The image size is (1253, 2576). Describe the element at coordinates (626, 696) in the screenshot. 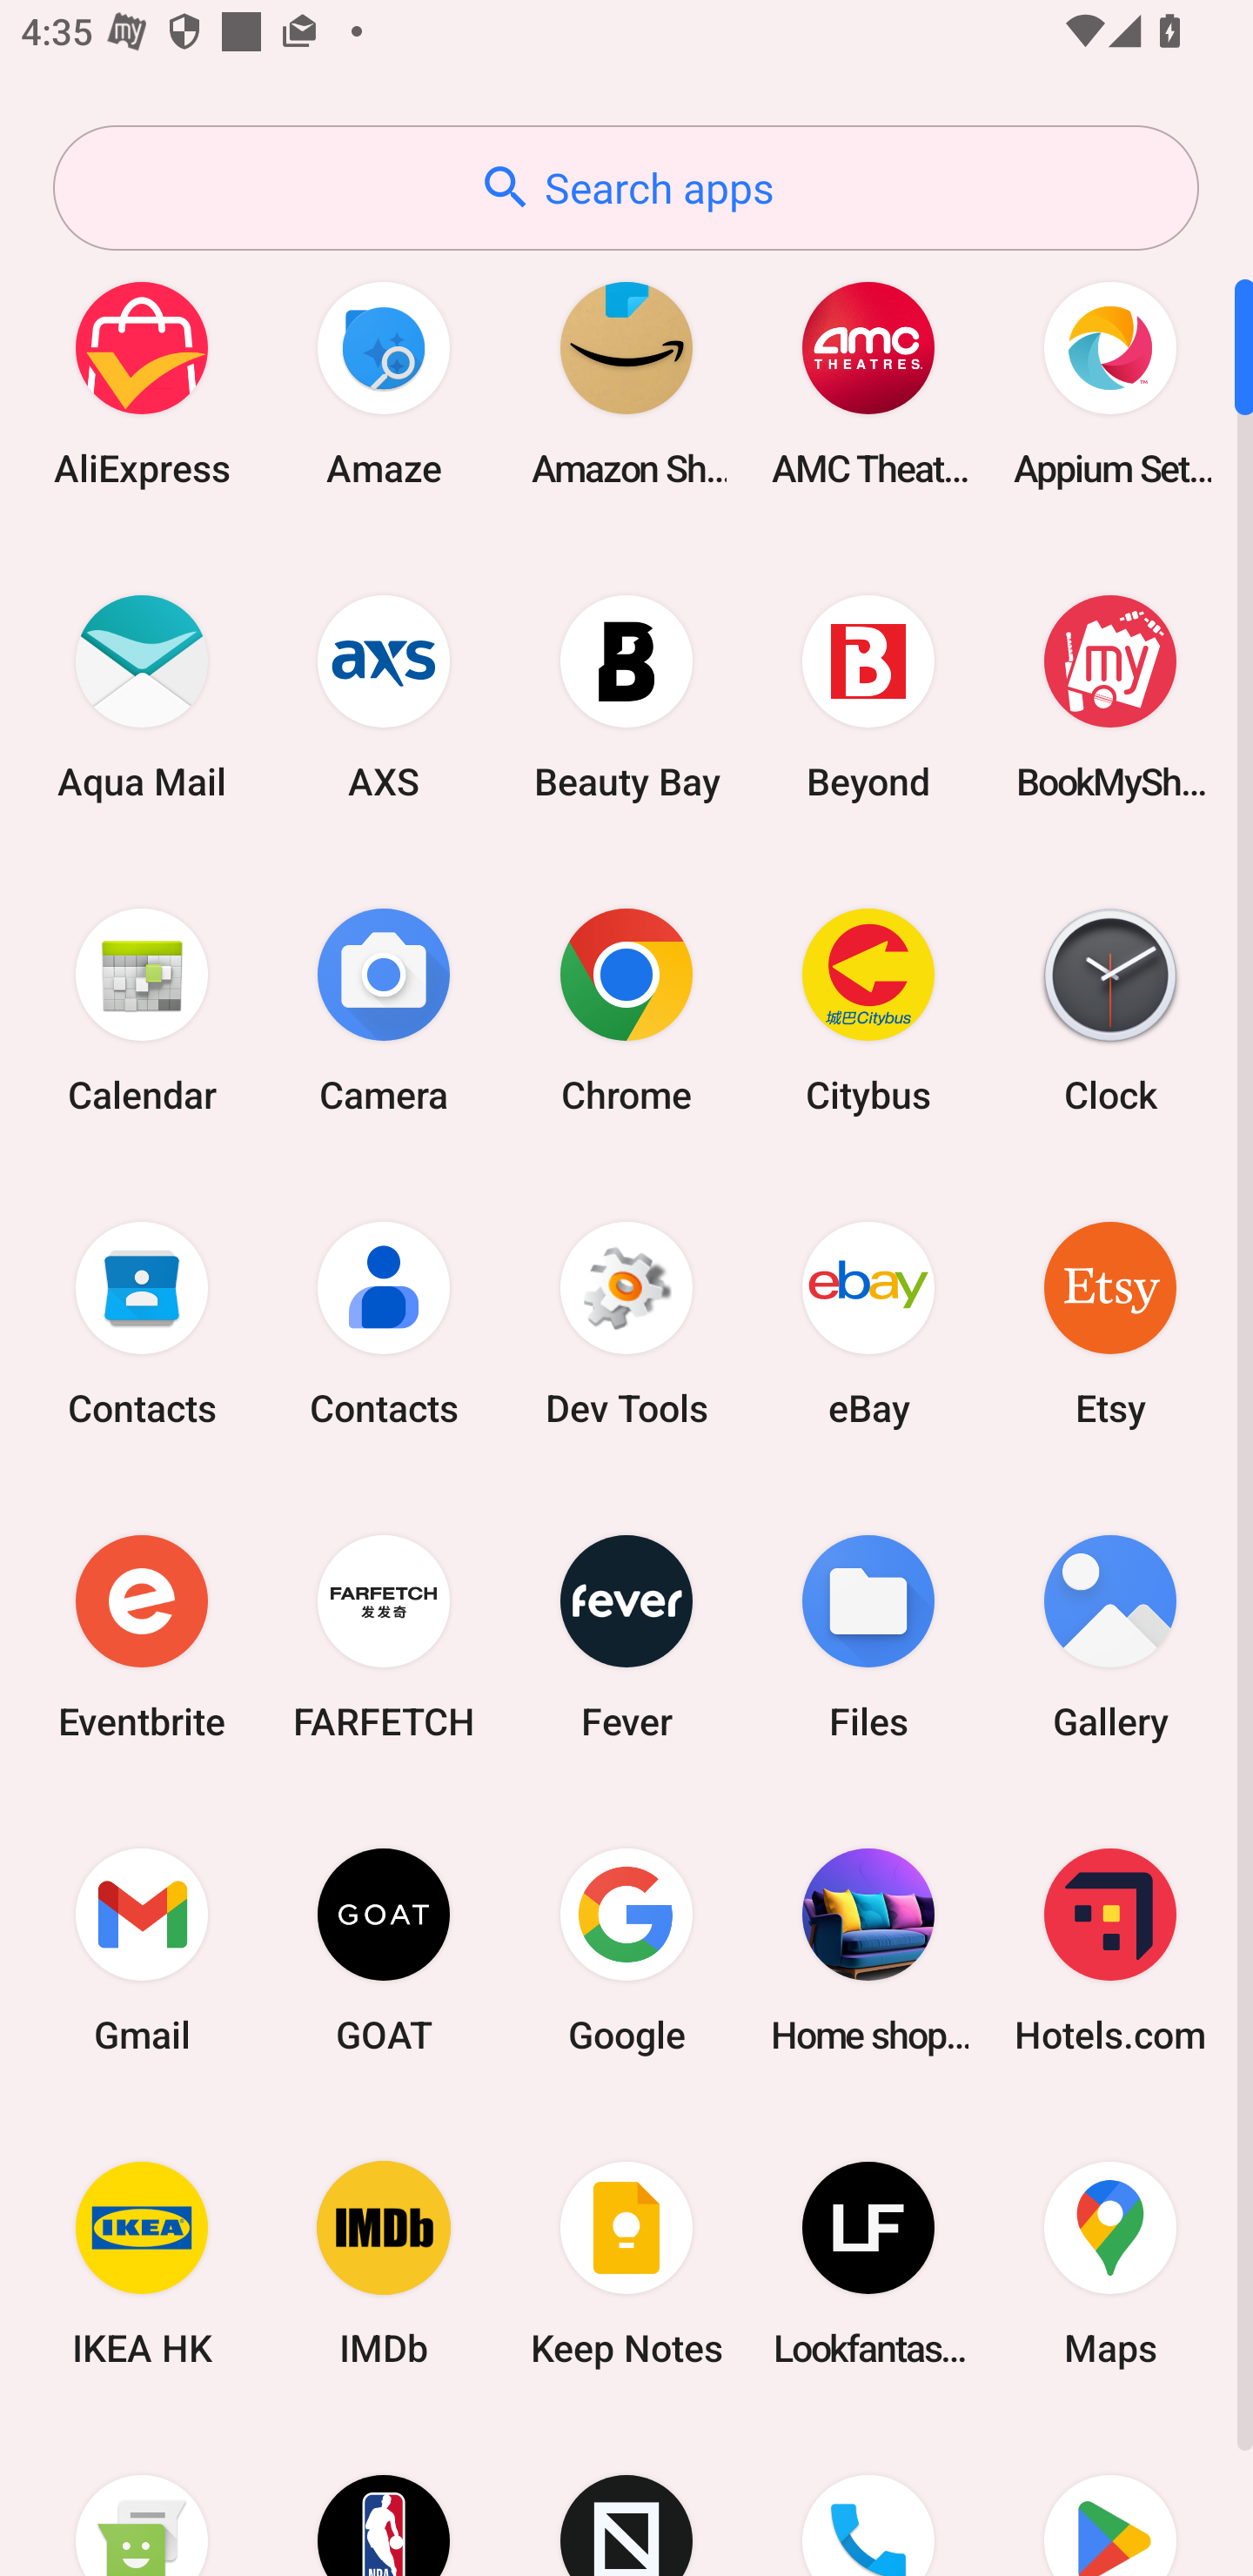

I see `Beauty Bay` at that location.